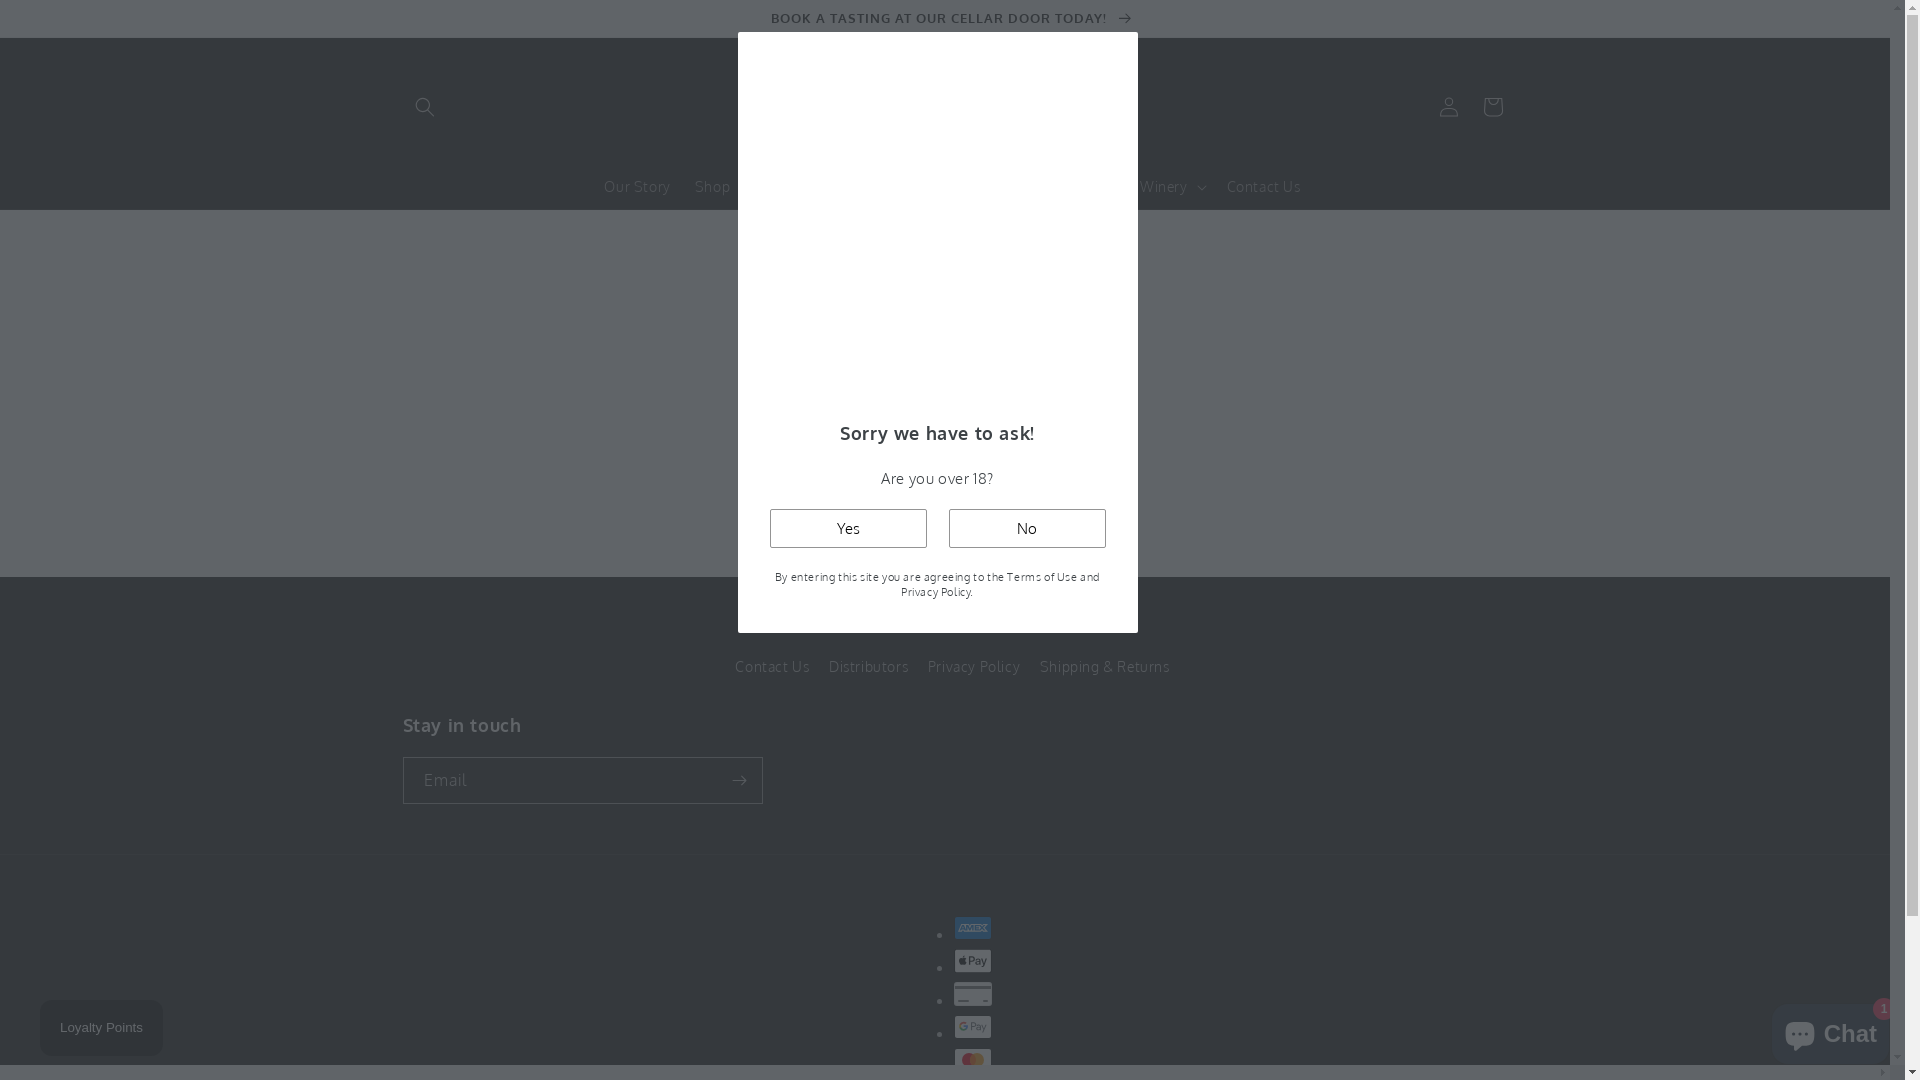  I want to click on Cart, so click(1492, 107).